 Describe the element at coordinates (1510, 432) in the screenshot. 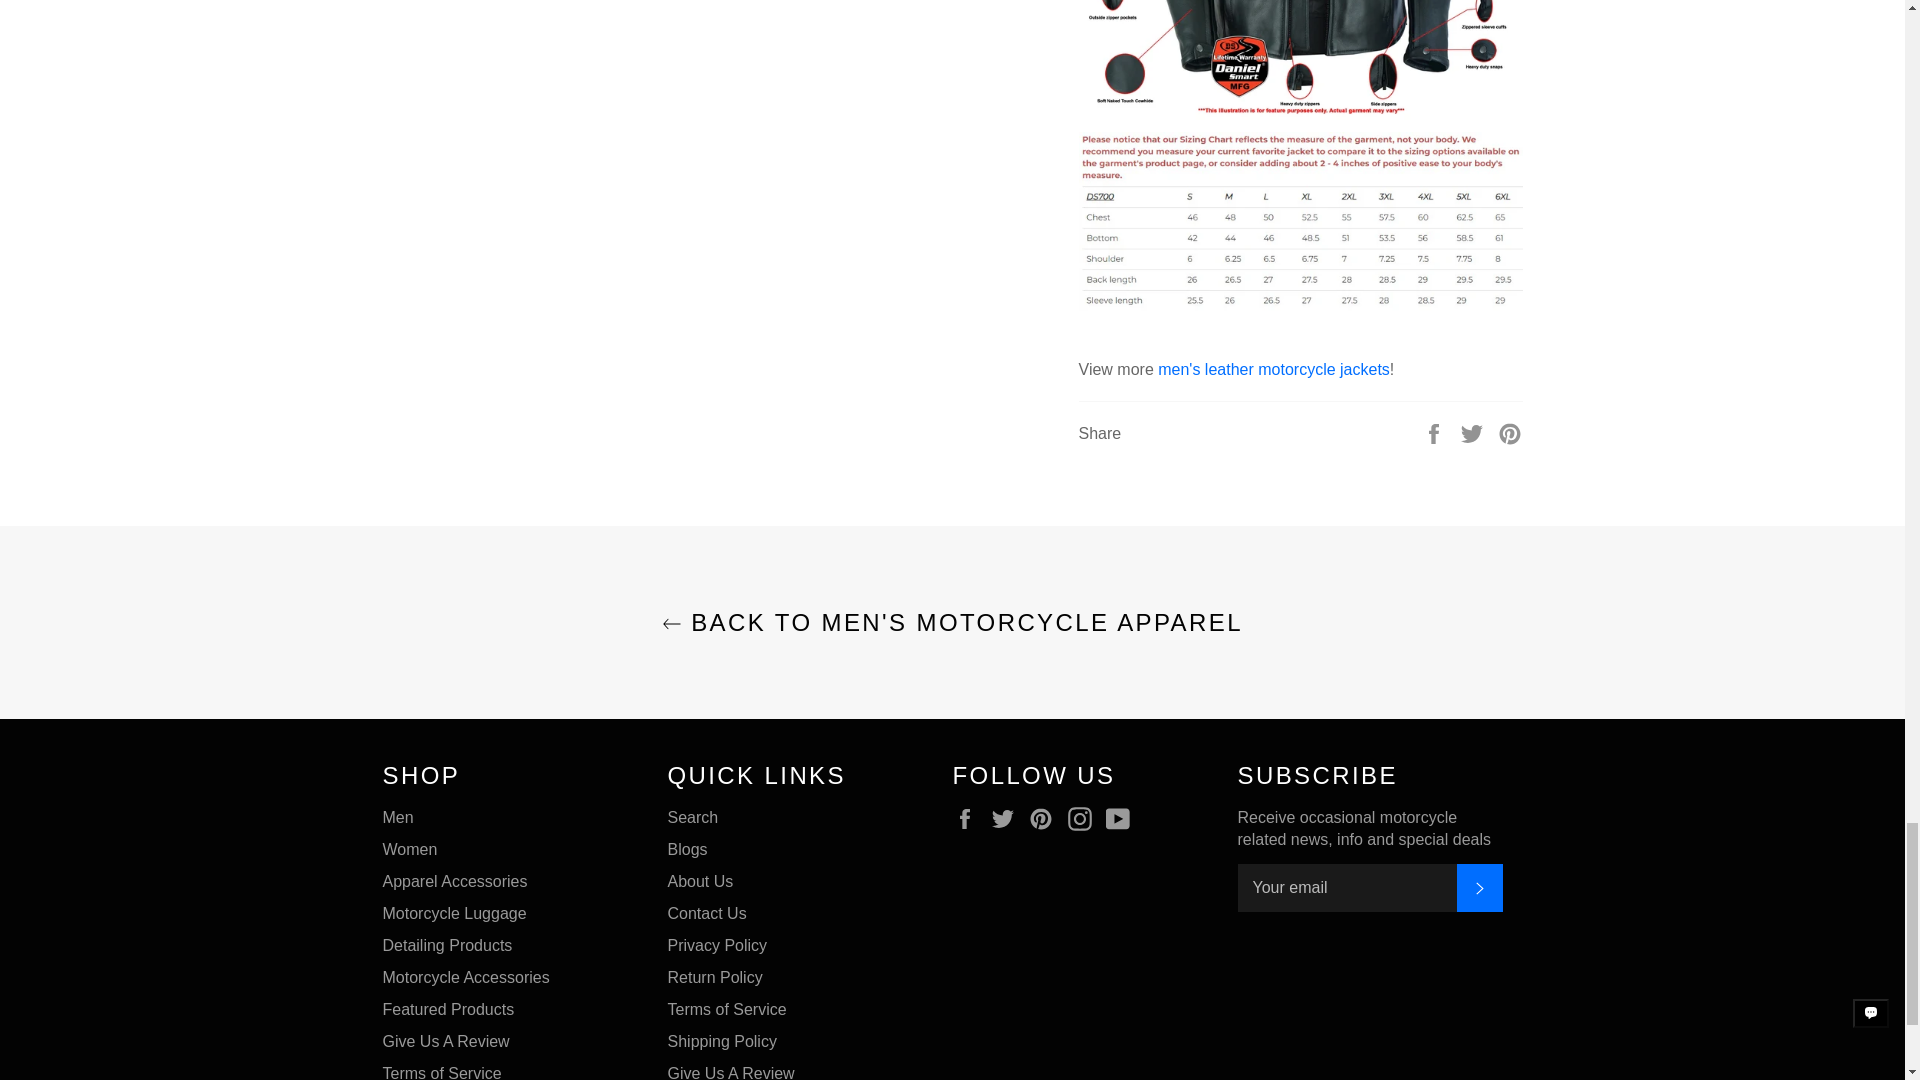

I see `Pin on Pinterest` at that location.